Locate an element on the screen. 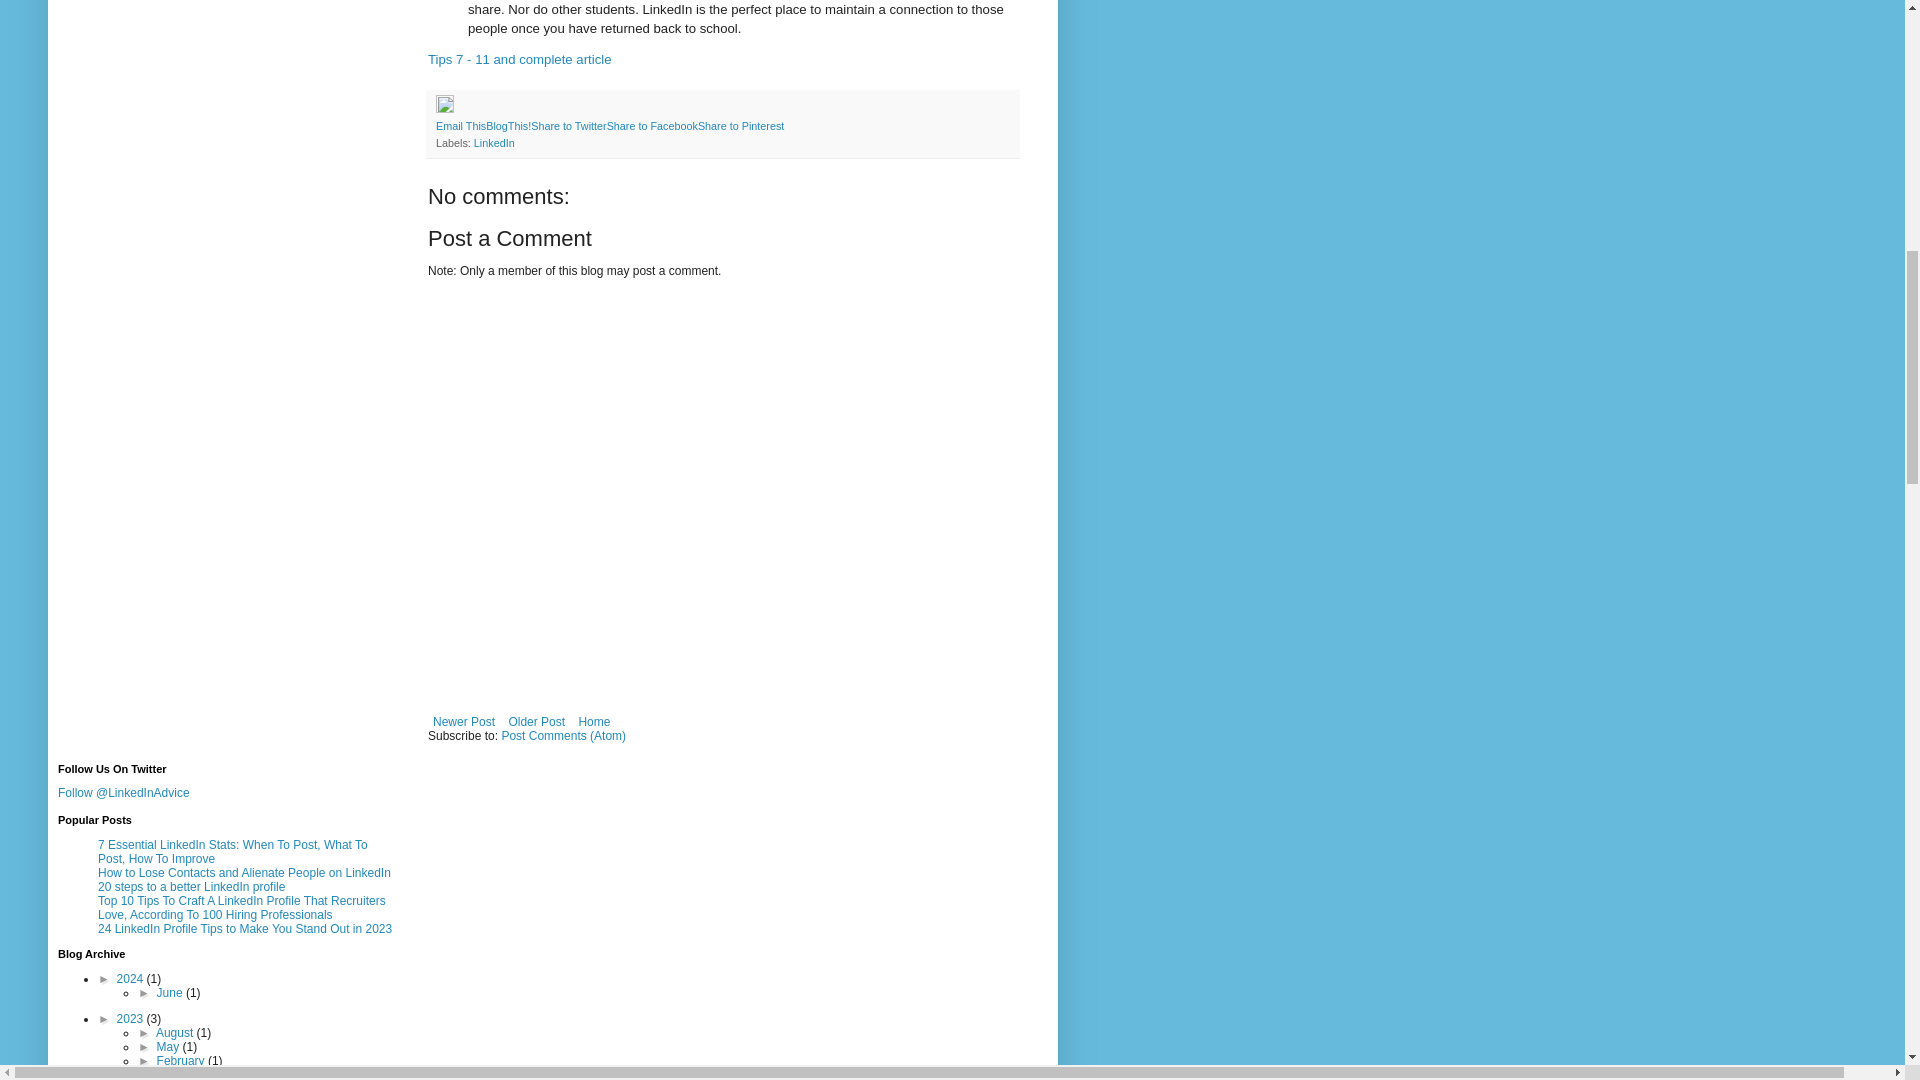 The height and width of the screenshot is (1080, 1920). 2024 is located at coordinates (132, 979).